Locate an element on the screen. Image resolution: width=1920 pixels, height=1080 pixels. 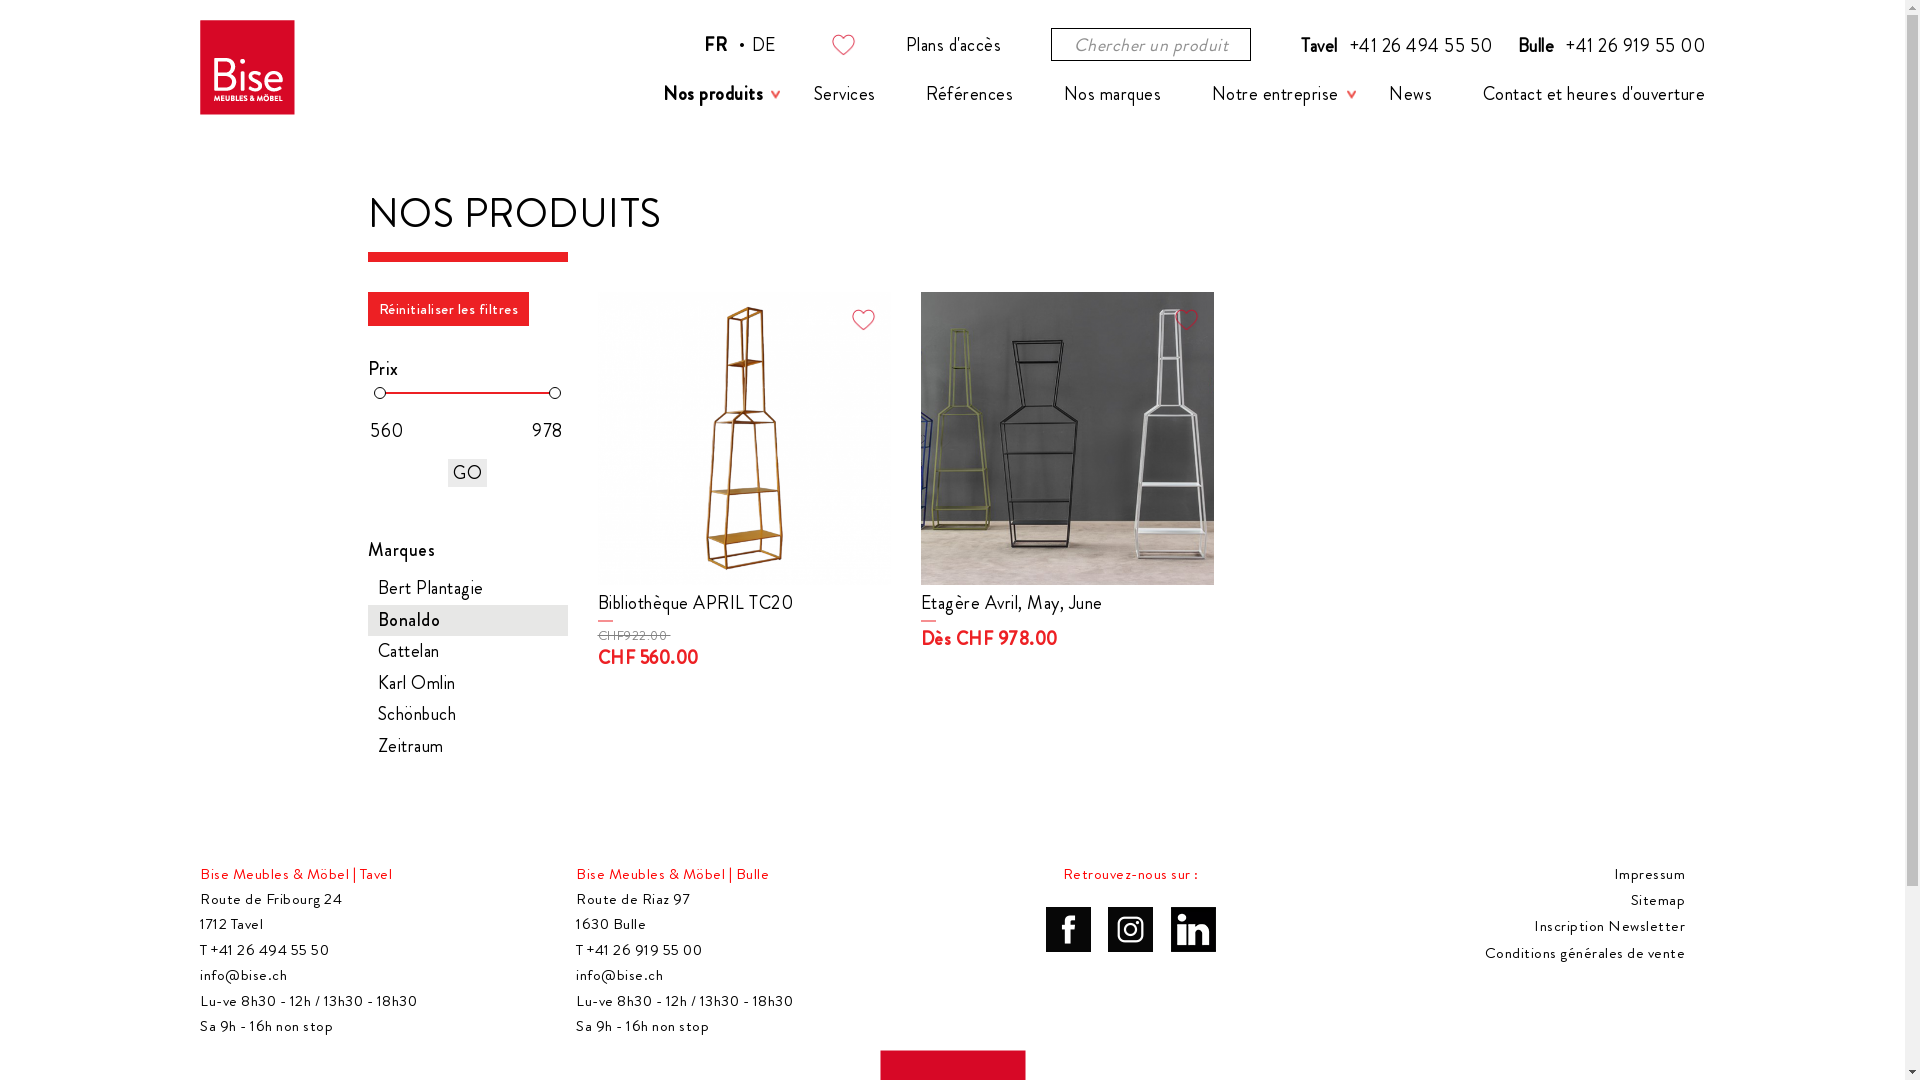
Sitemap is located at coordinates (1658, 901).